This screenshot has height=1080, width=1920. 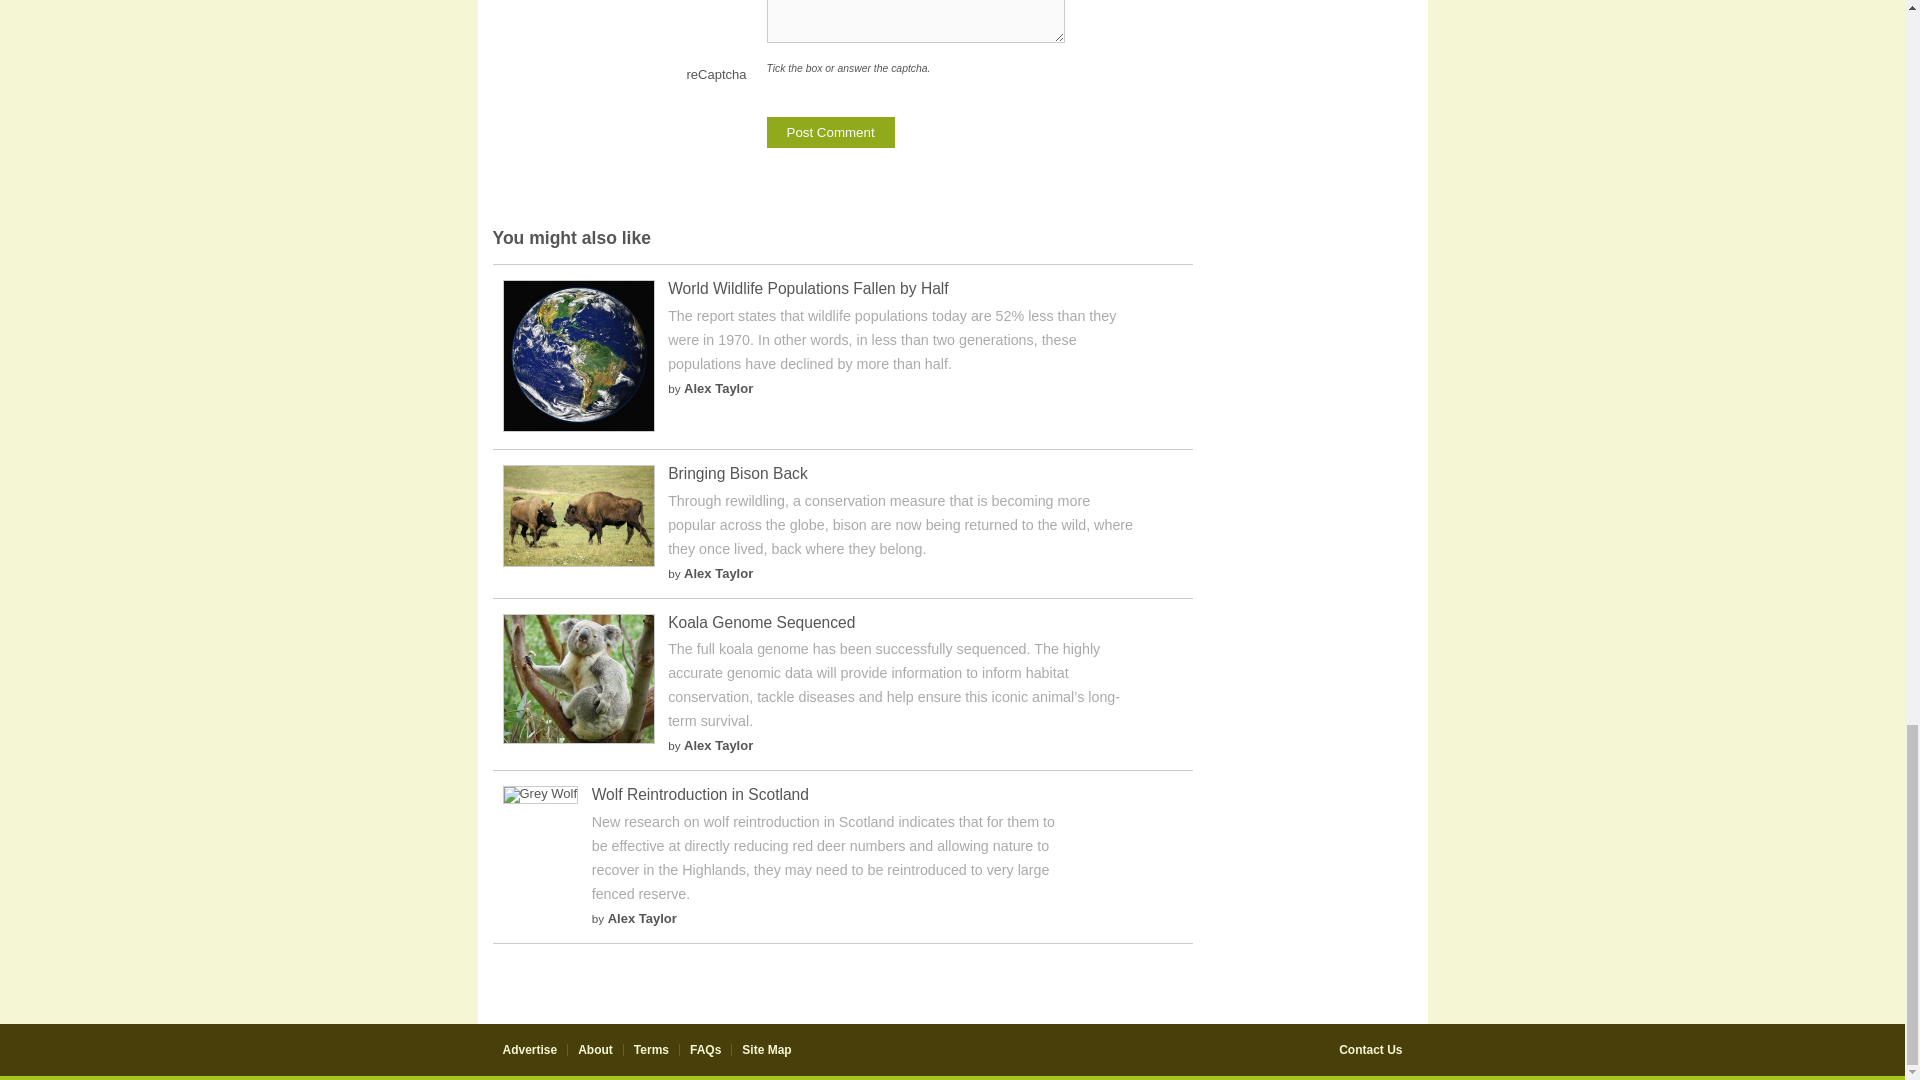 What do you see at coordinates (830, 132) in the screenshot?
I see `Post Comment` at bounding box center [830, 132].